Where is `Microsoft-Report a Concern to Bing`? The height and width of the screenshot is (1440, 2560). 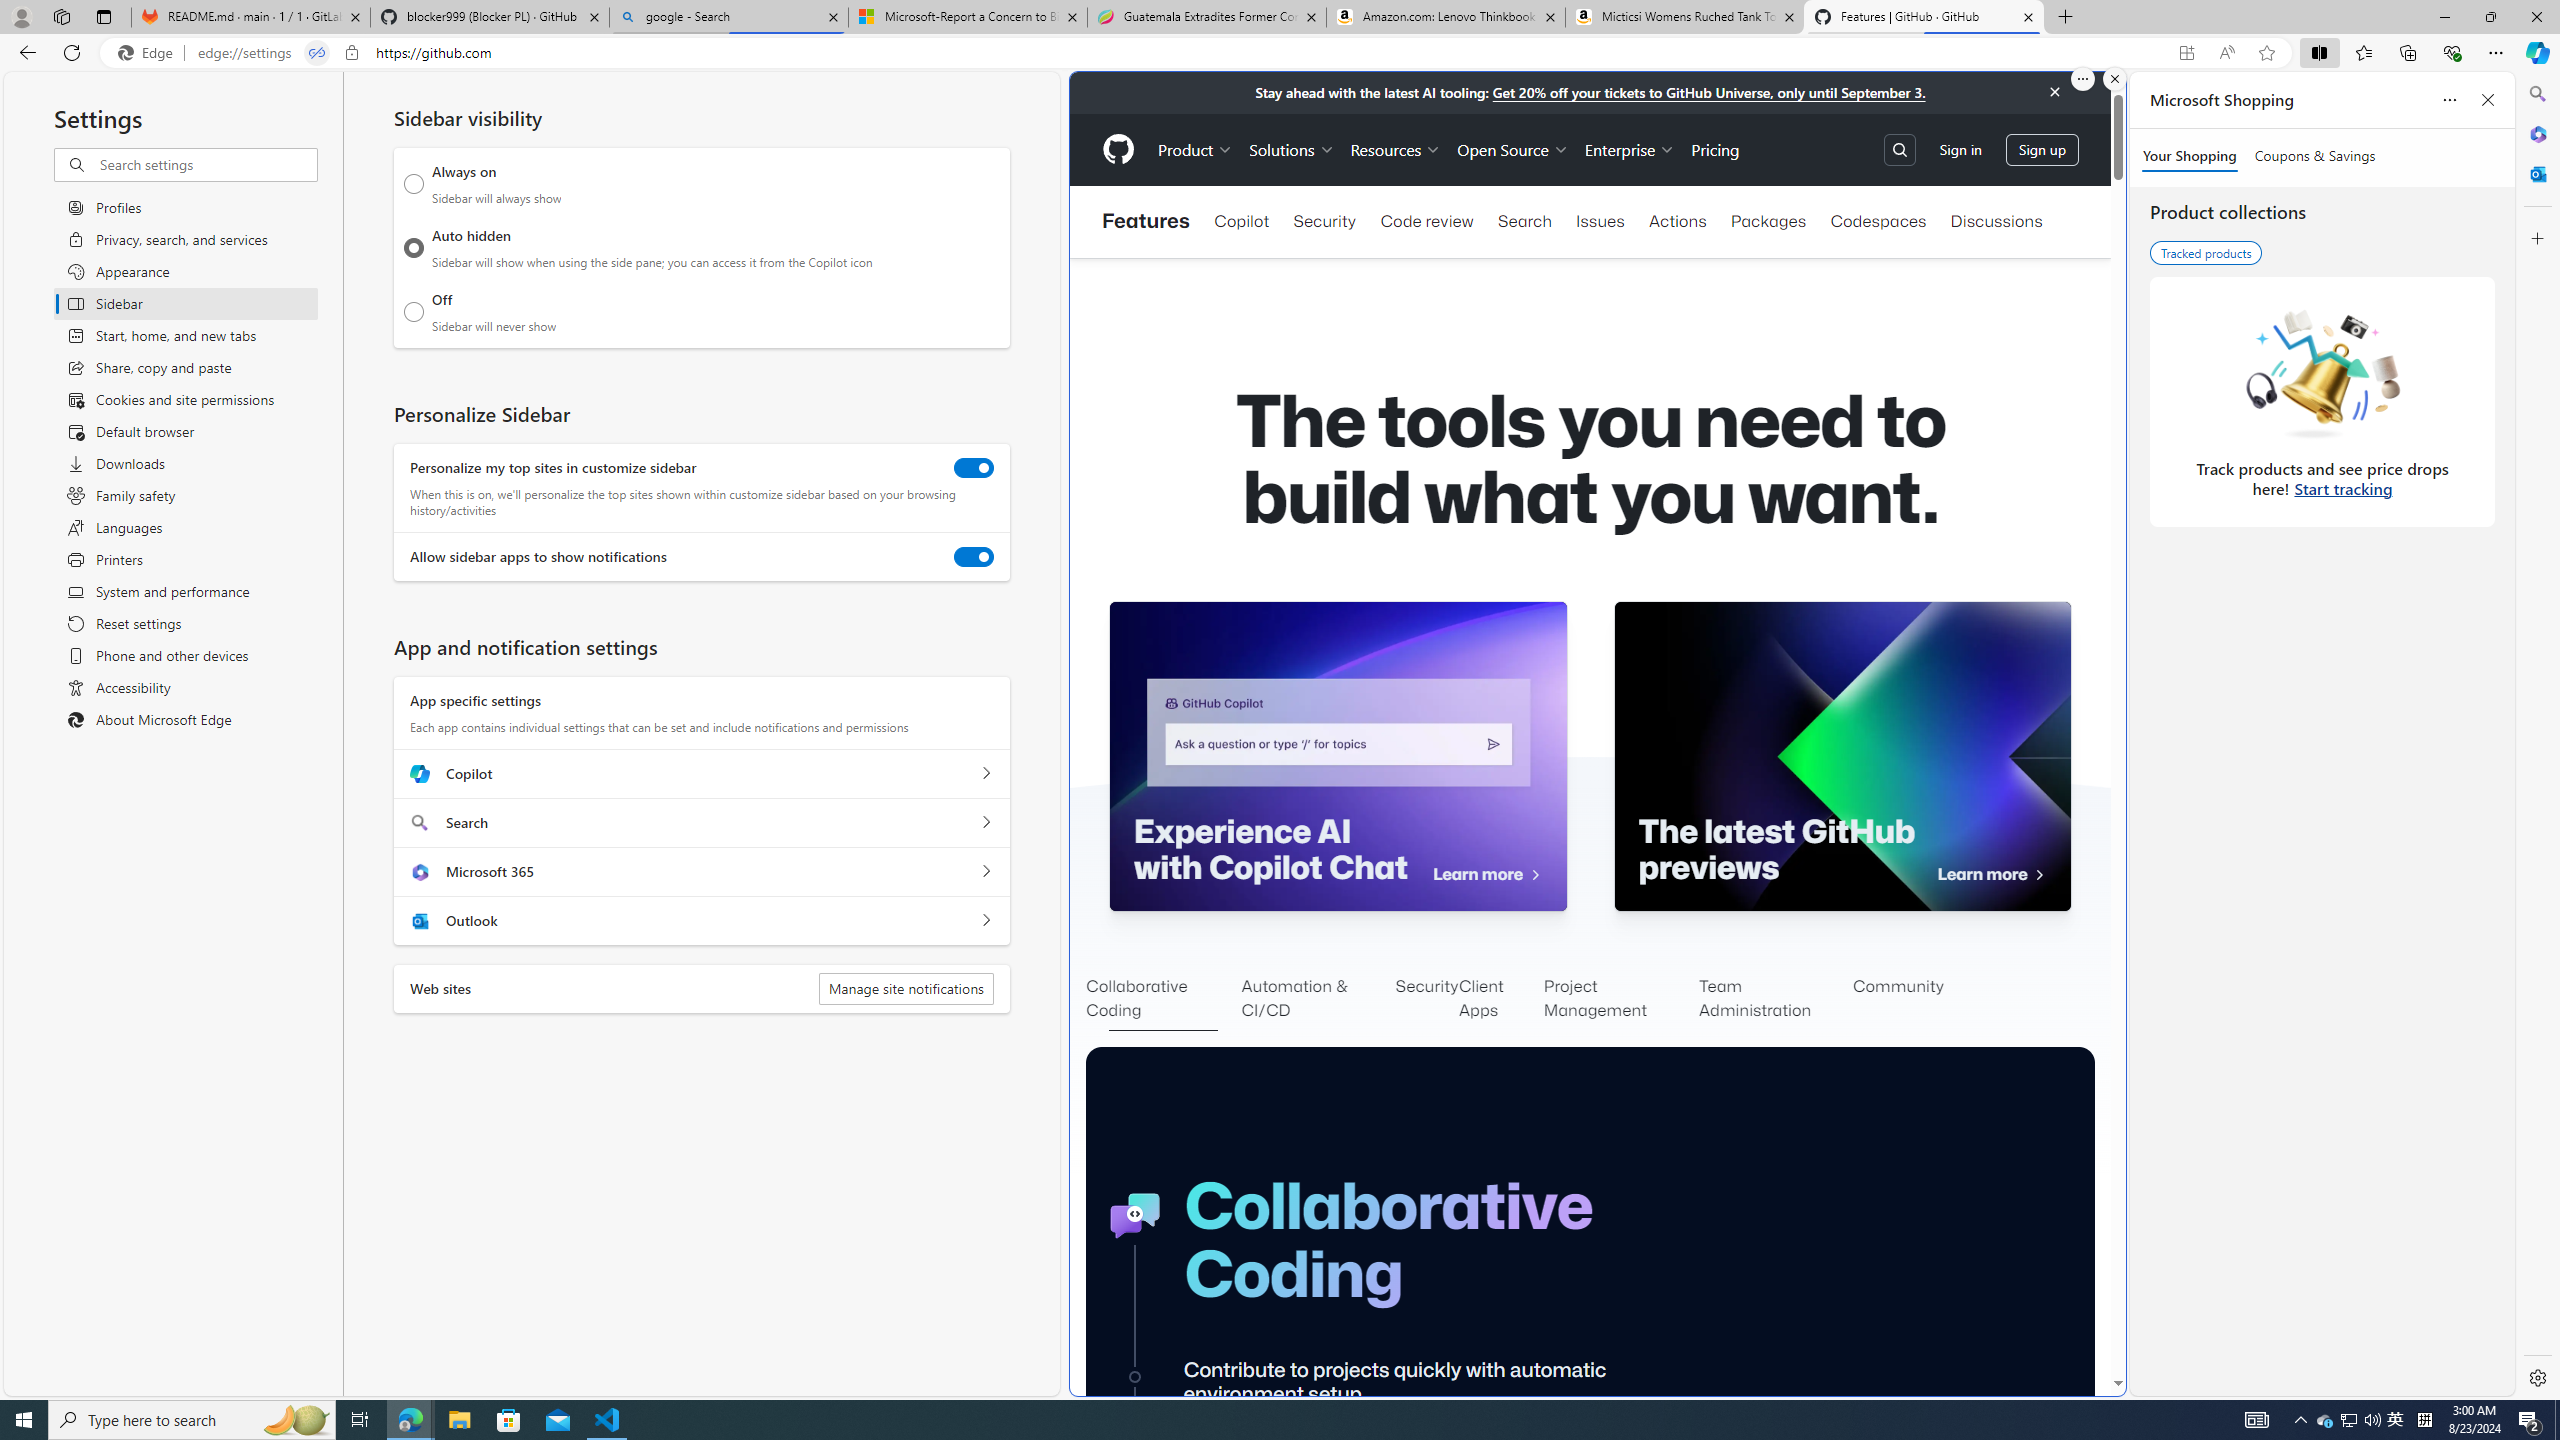
Microsoft-Report a Concern to Bing is located at coordinates (967, 17).